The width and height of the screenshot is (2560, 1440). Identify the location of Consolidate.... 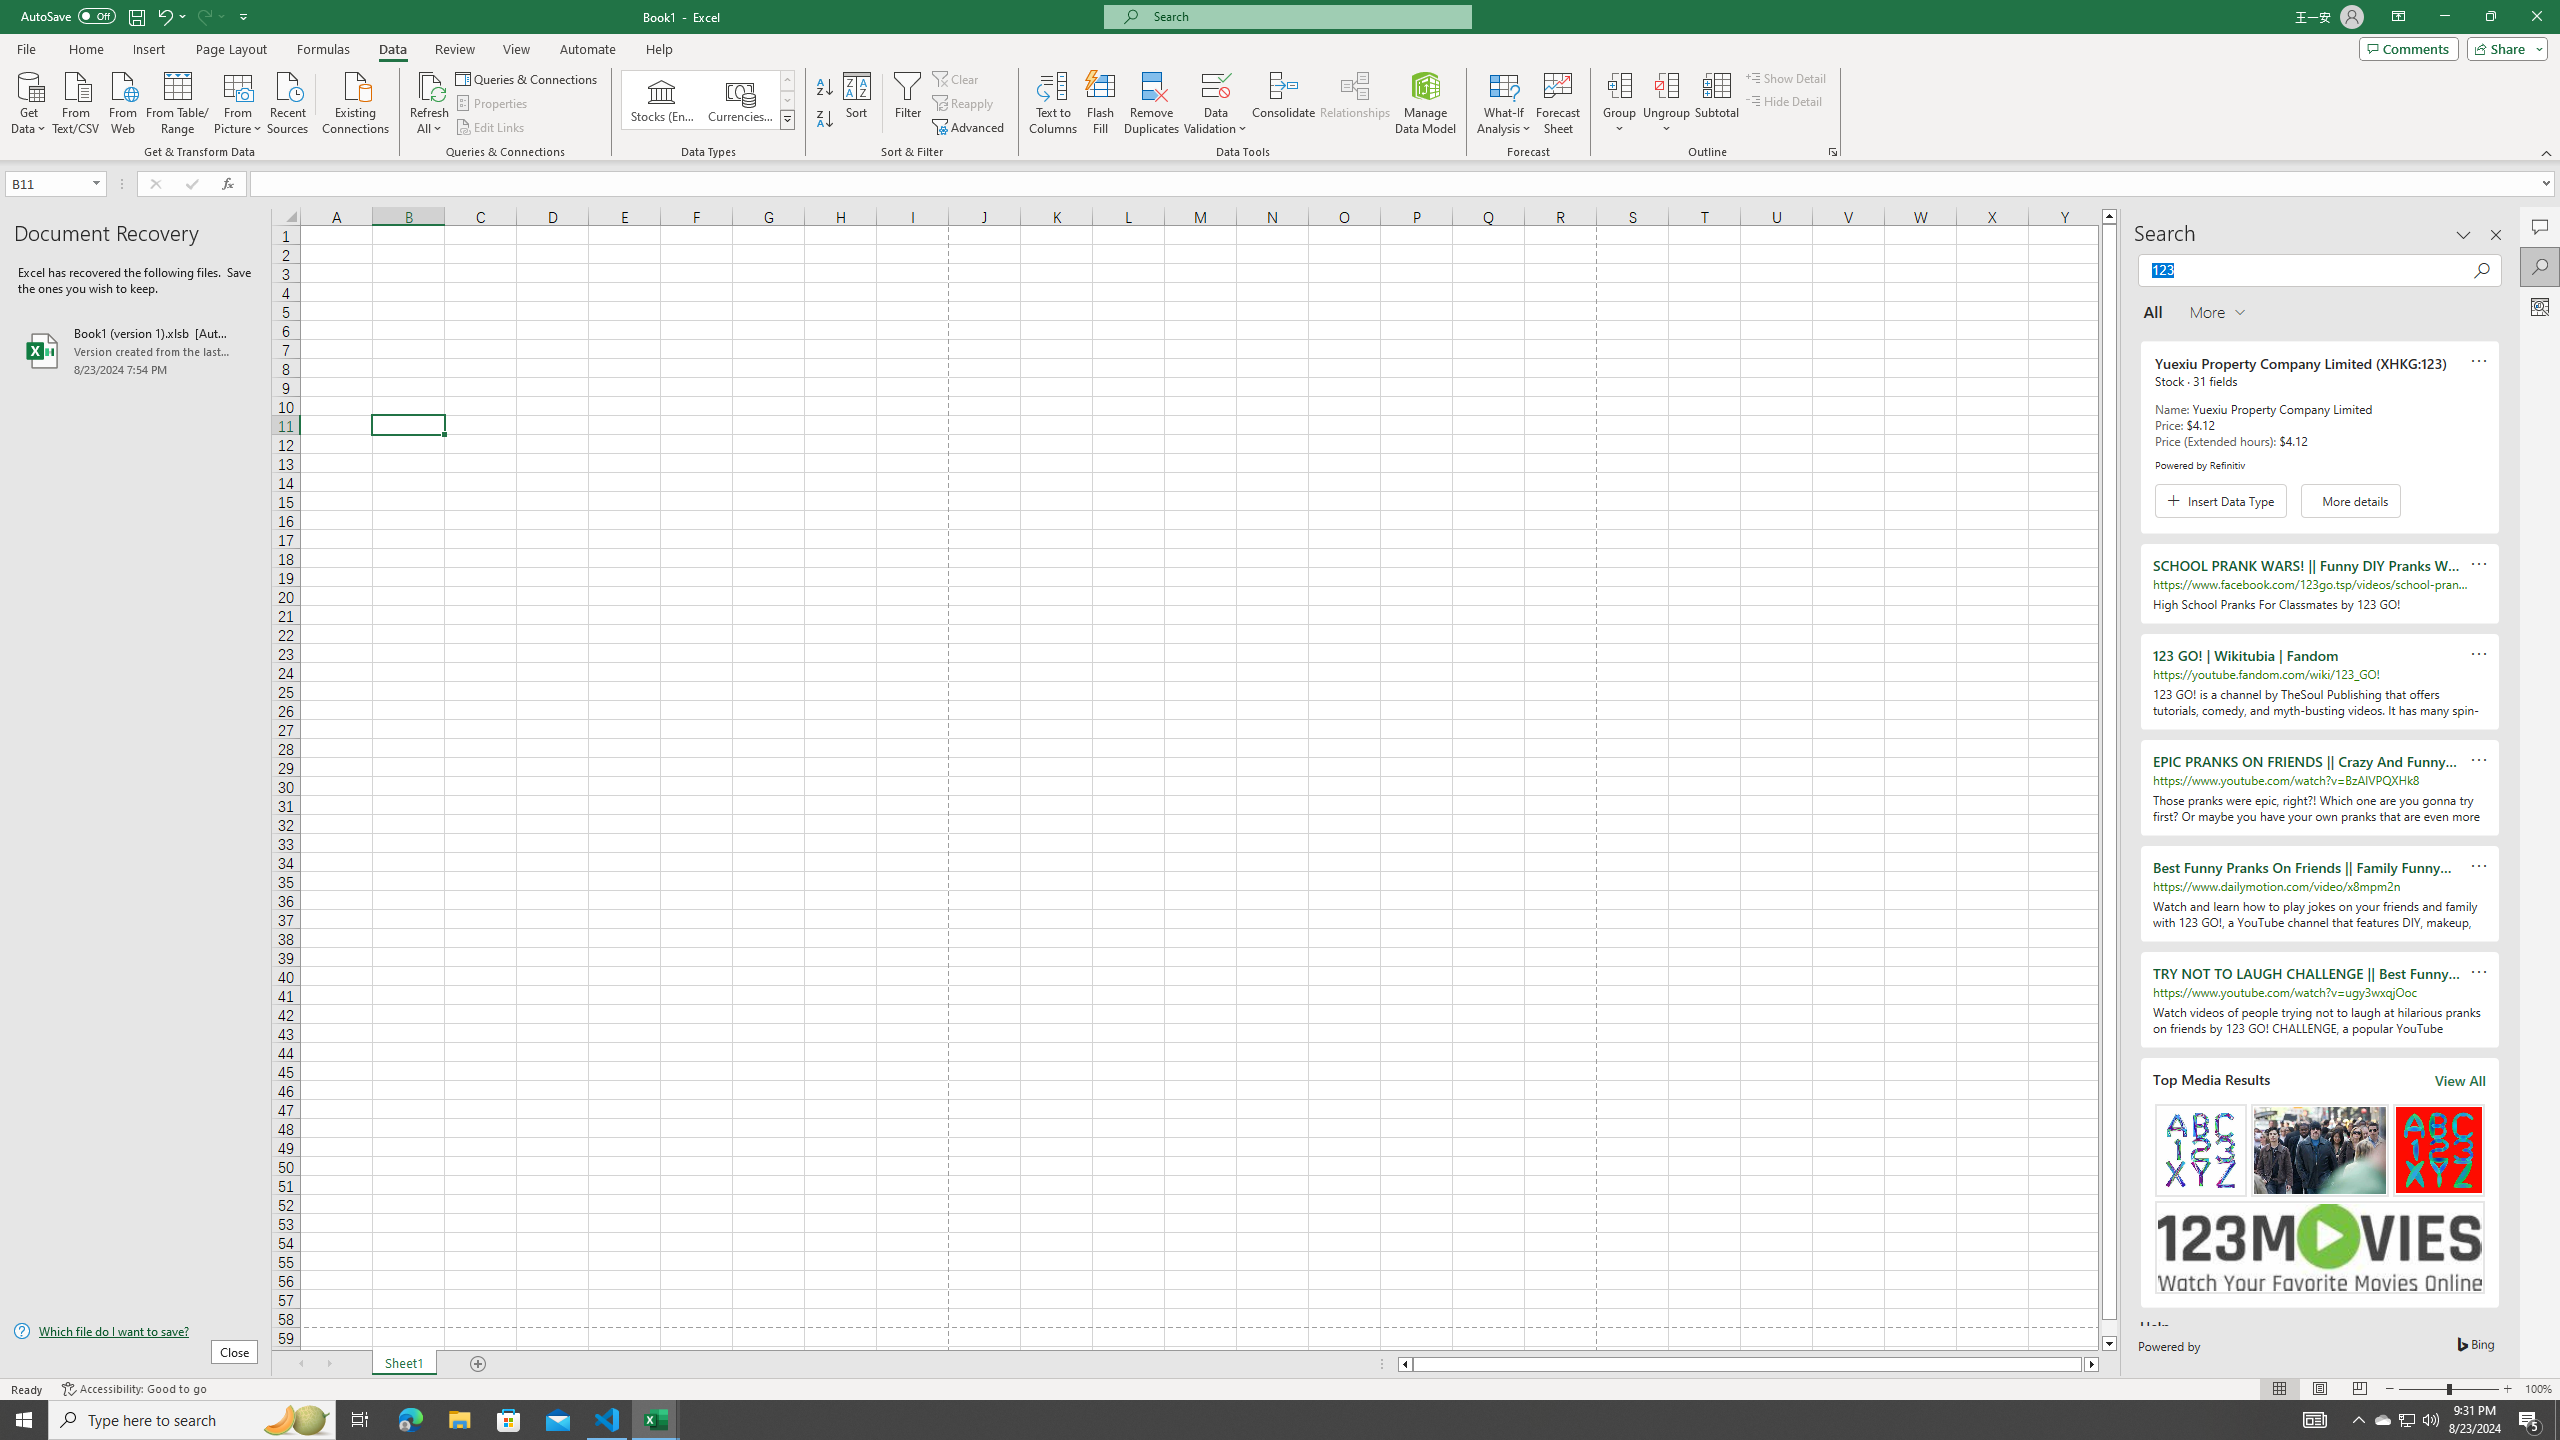
(1284, 103).